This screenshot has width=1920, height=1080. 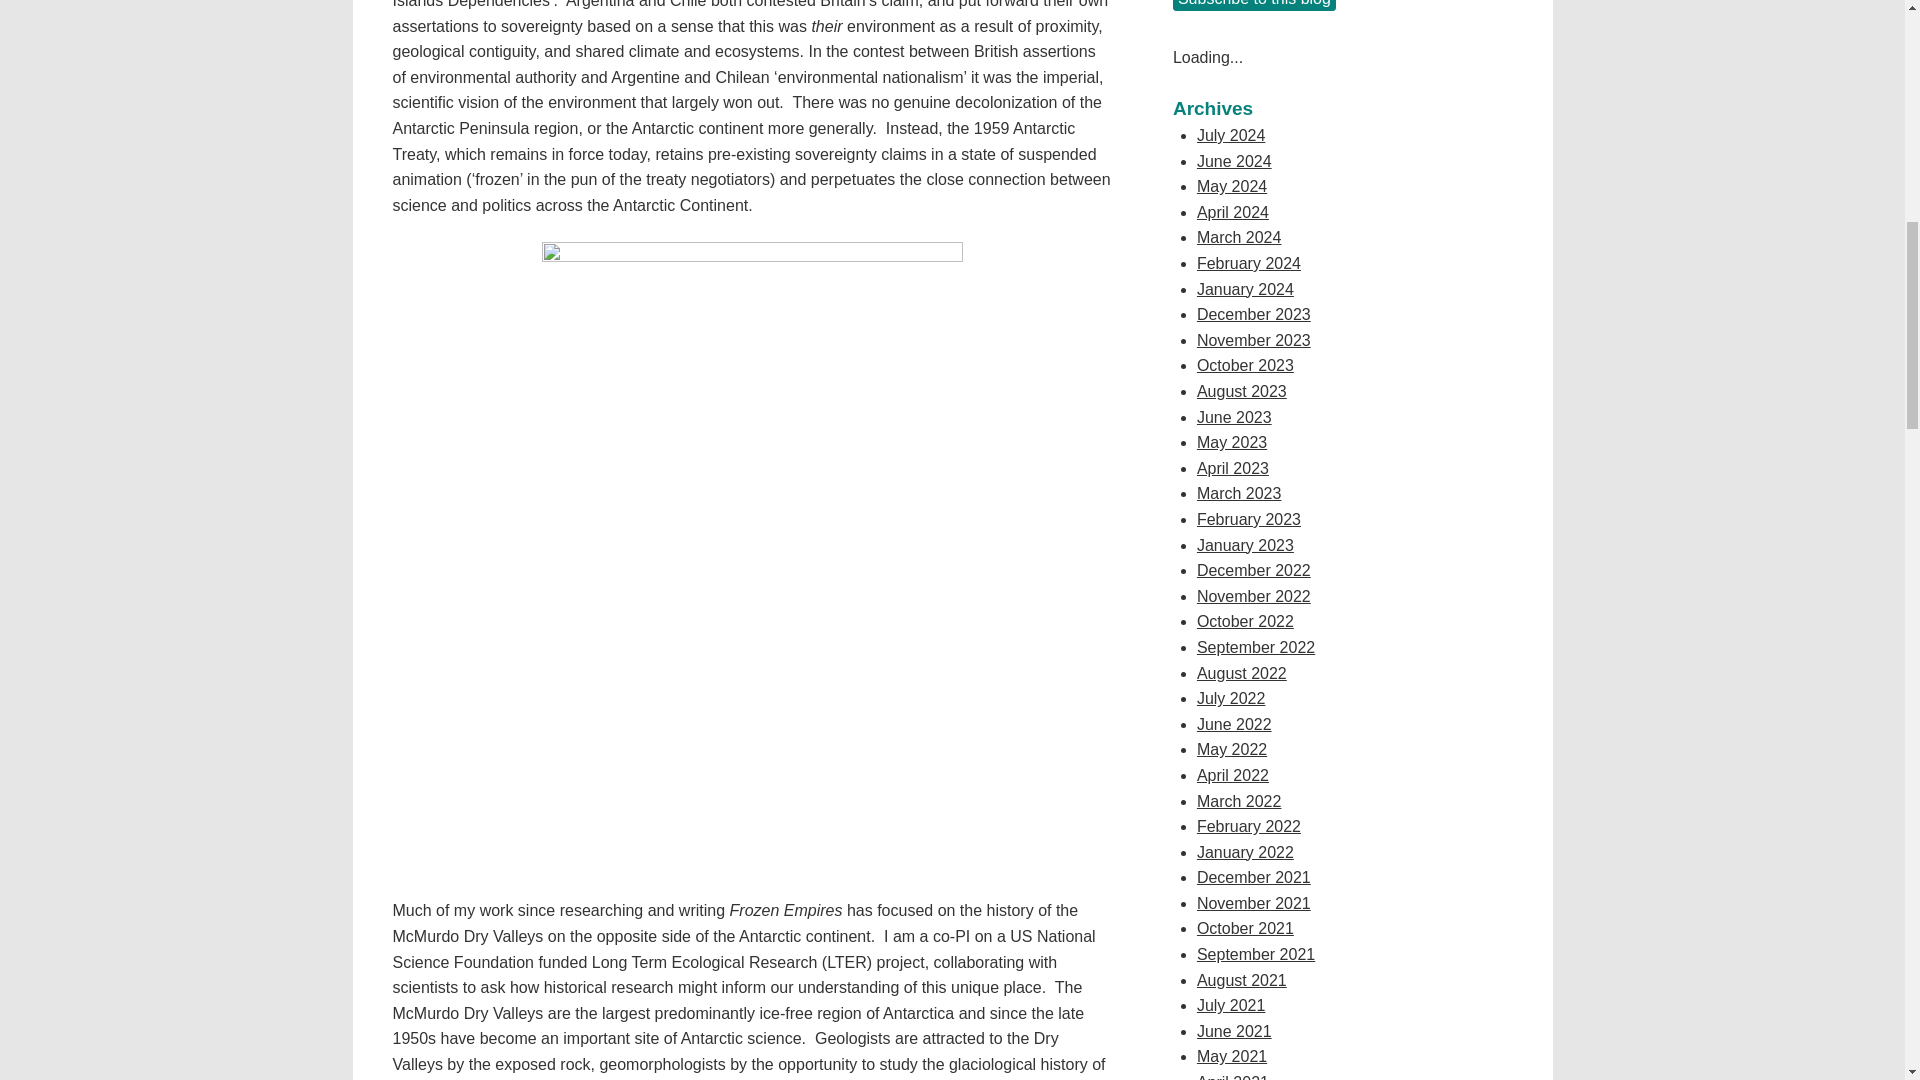 What do you see at coordinates (1232, 186) in the screenshot?
I see `May 2024` at bounding box center [1232, 186].